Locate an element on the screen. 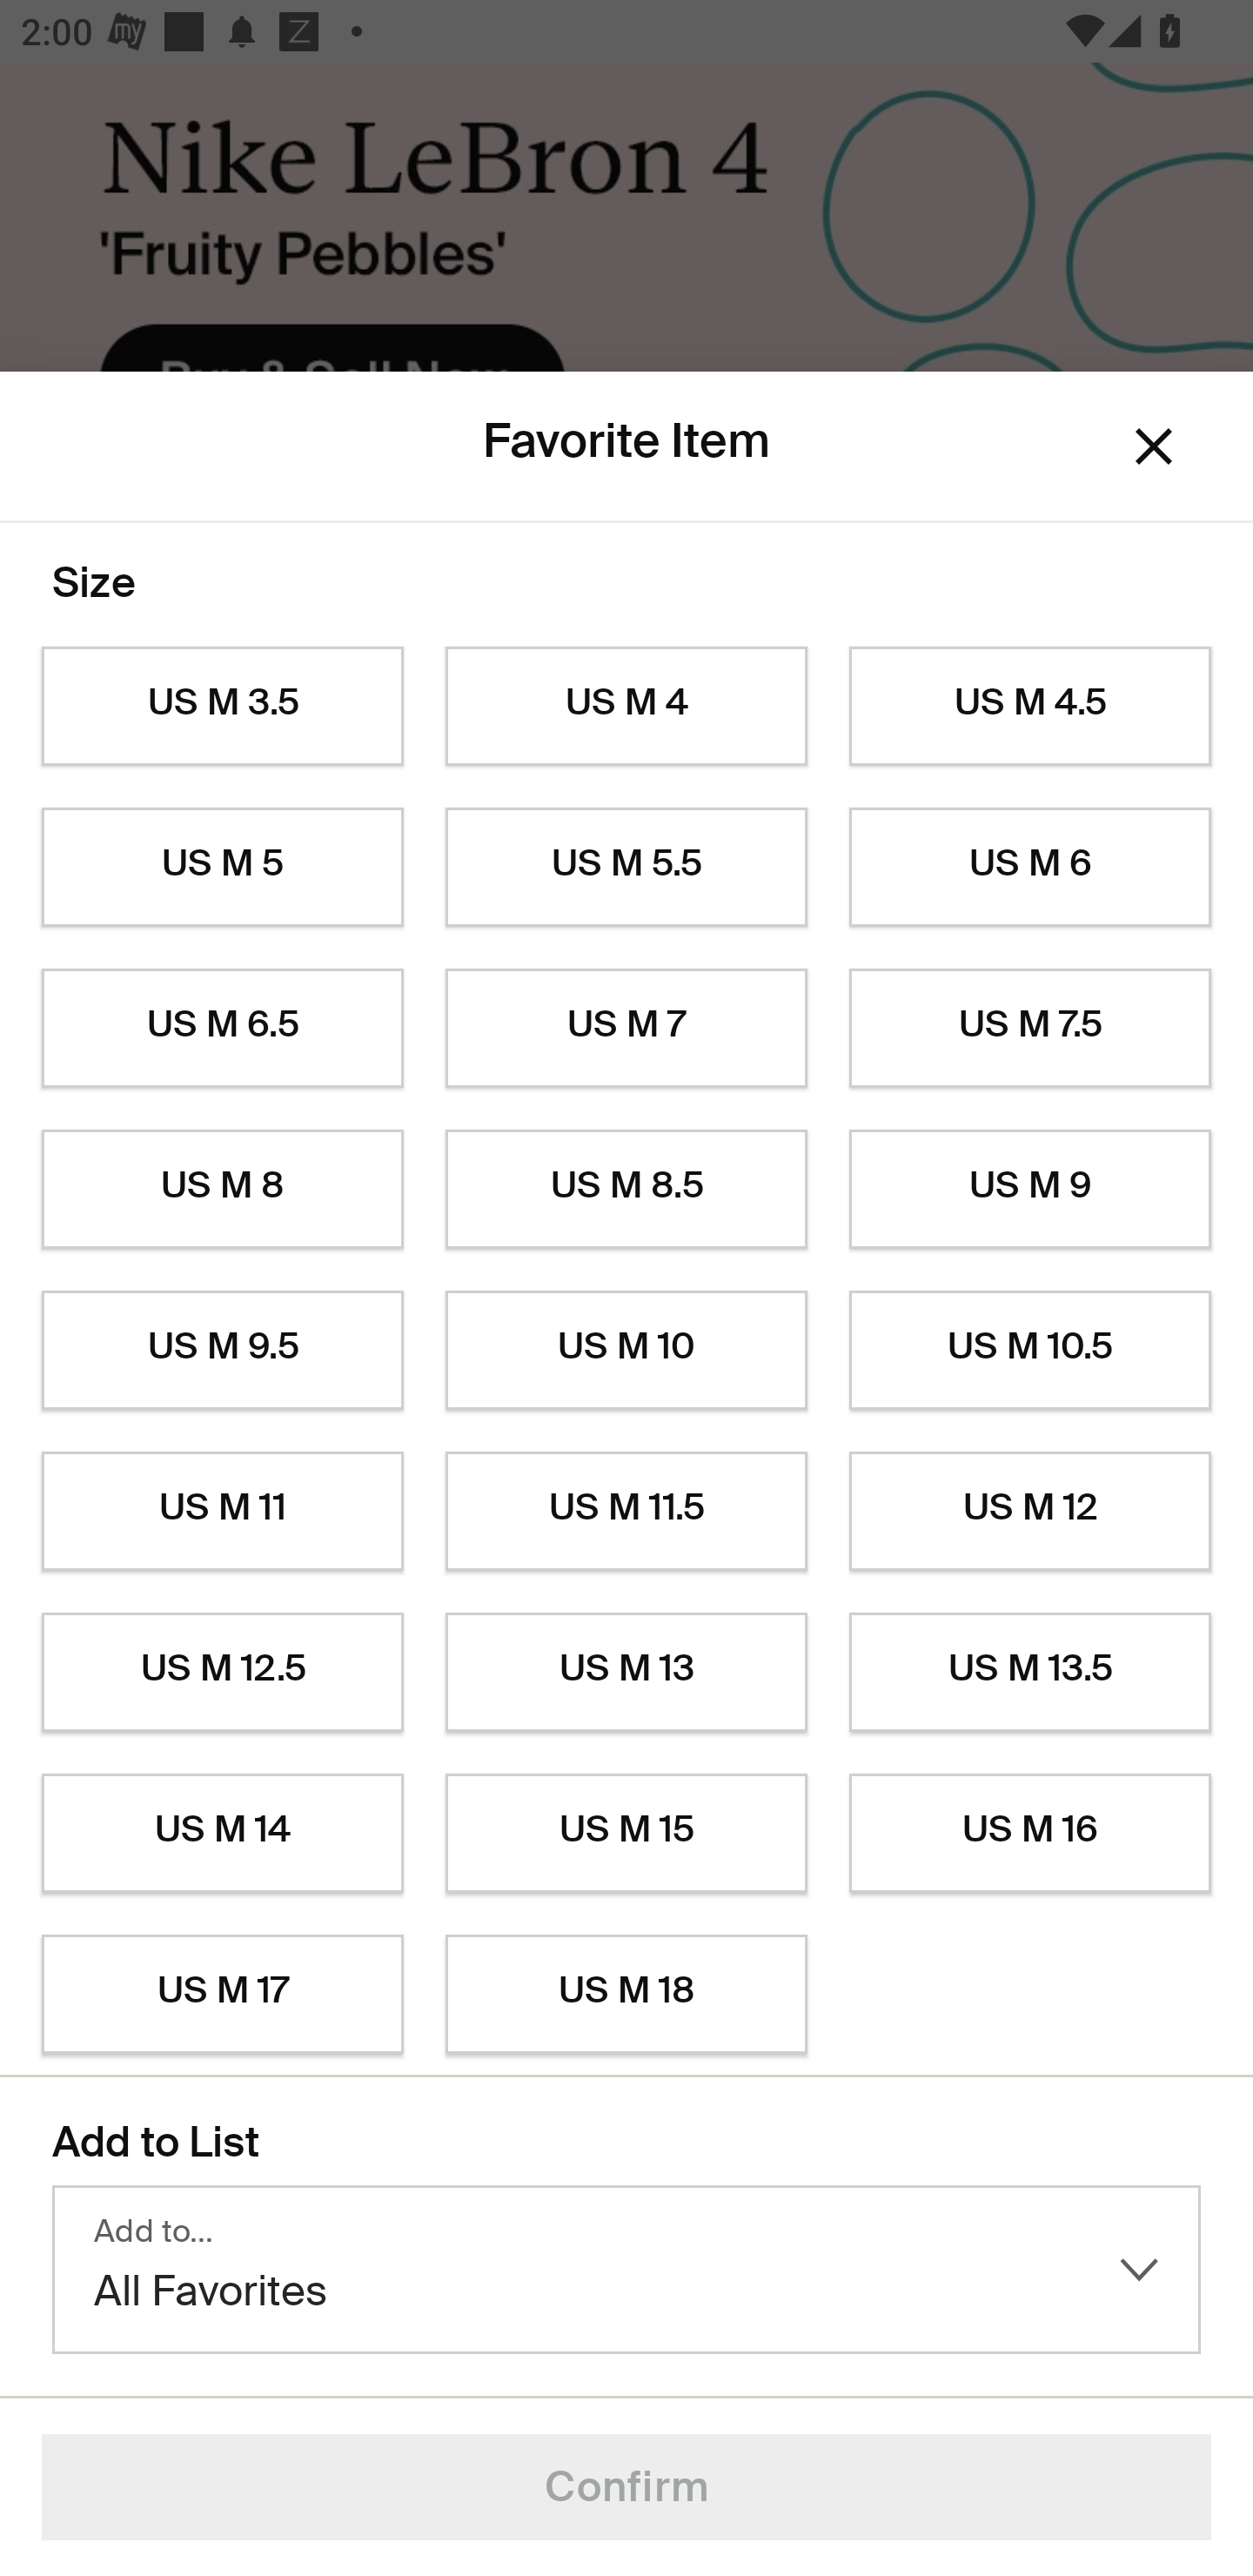  US M 17 is located at coordinates (222, 1995).